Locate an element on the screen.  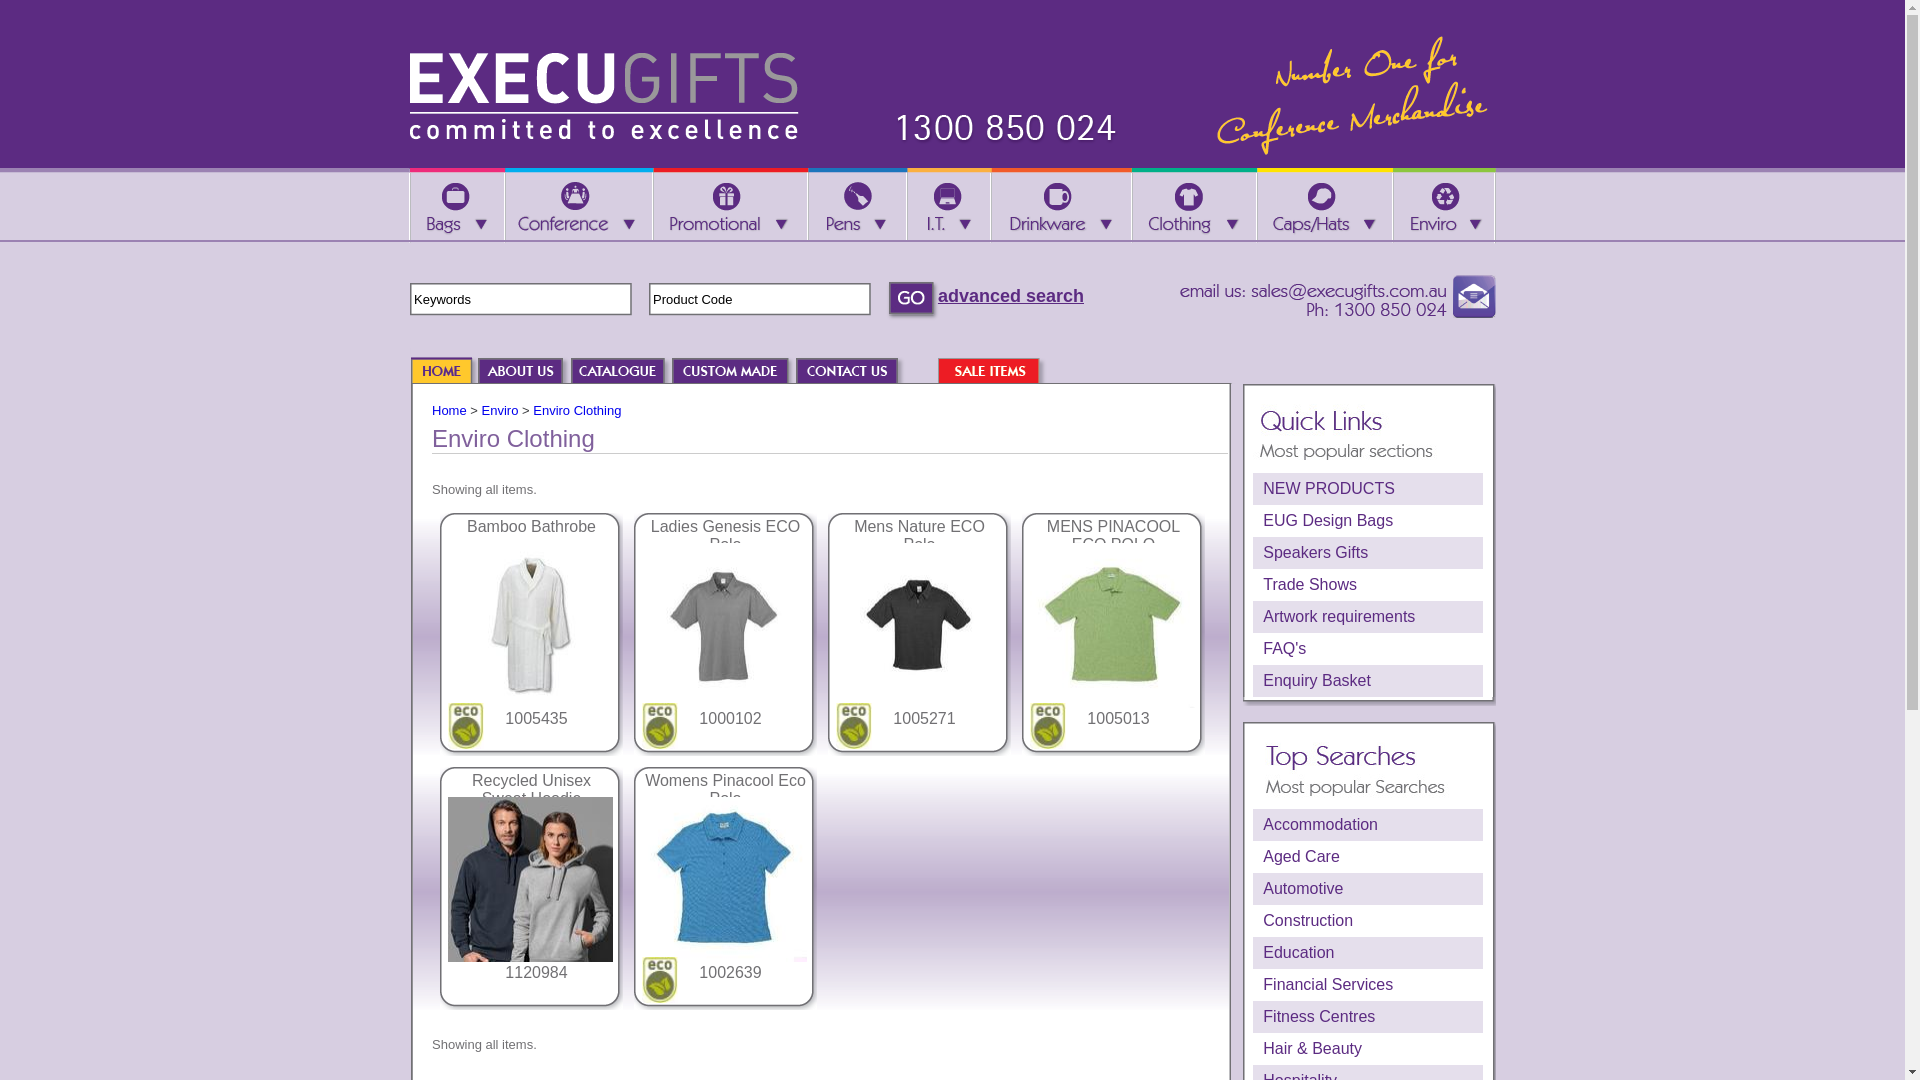
ABOUT US is located at coordinates (523, 372).